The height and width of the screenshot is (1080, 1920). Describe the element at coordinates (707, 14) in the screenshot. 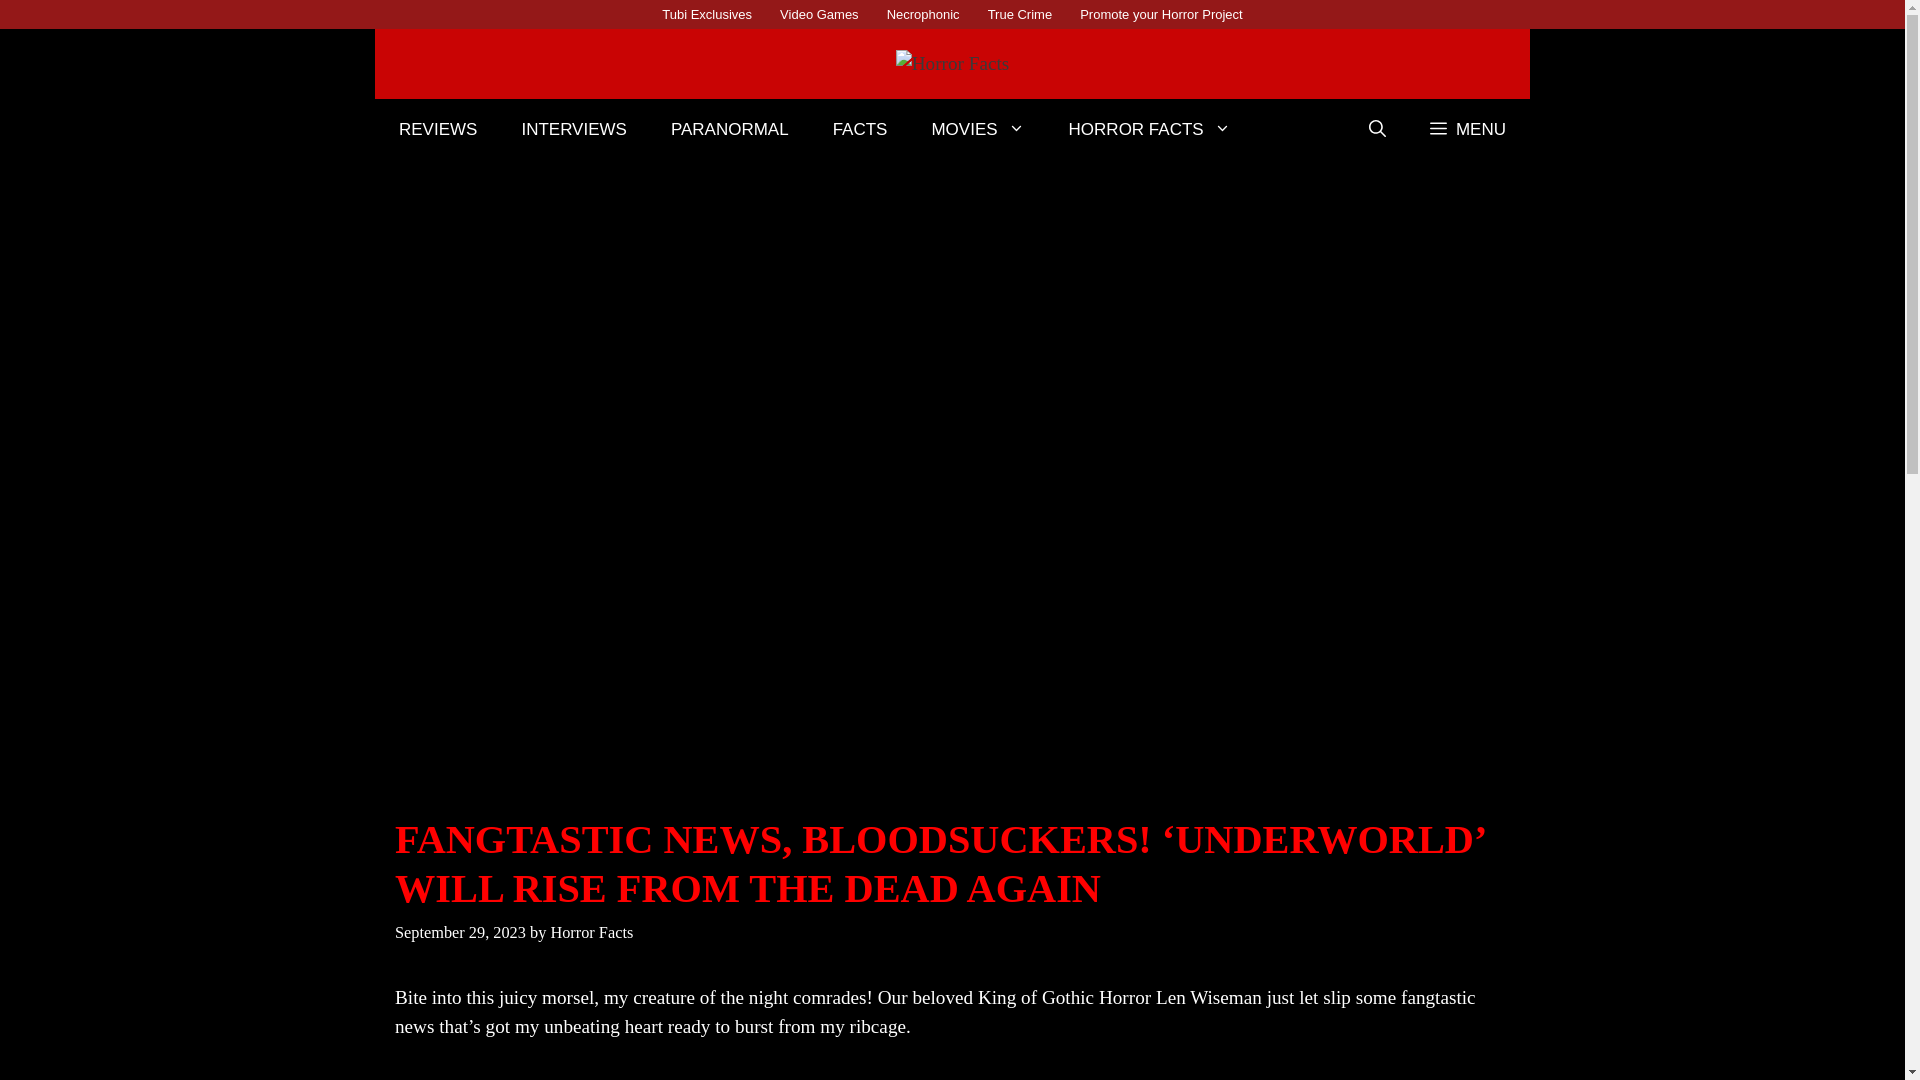

I see `Tubi Exclusives` at that location.